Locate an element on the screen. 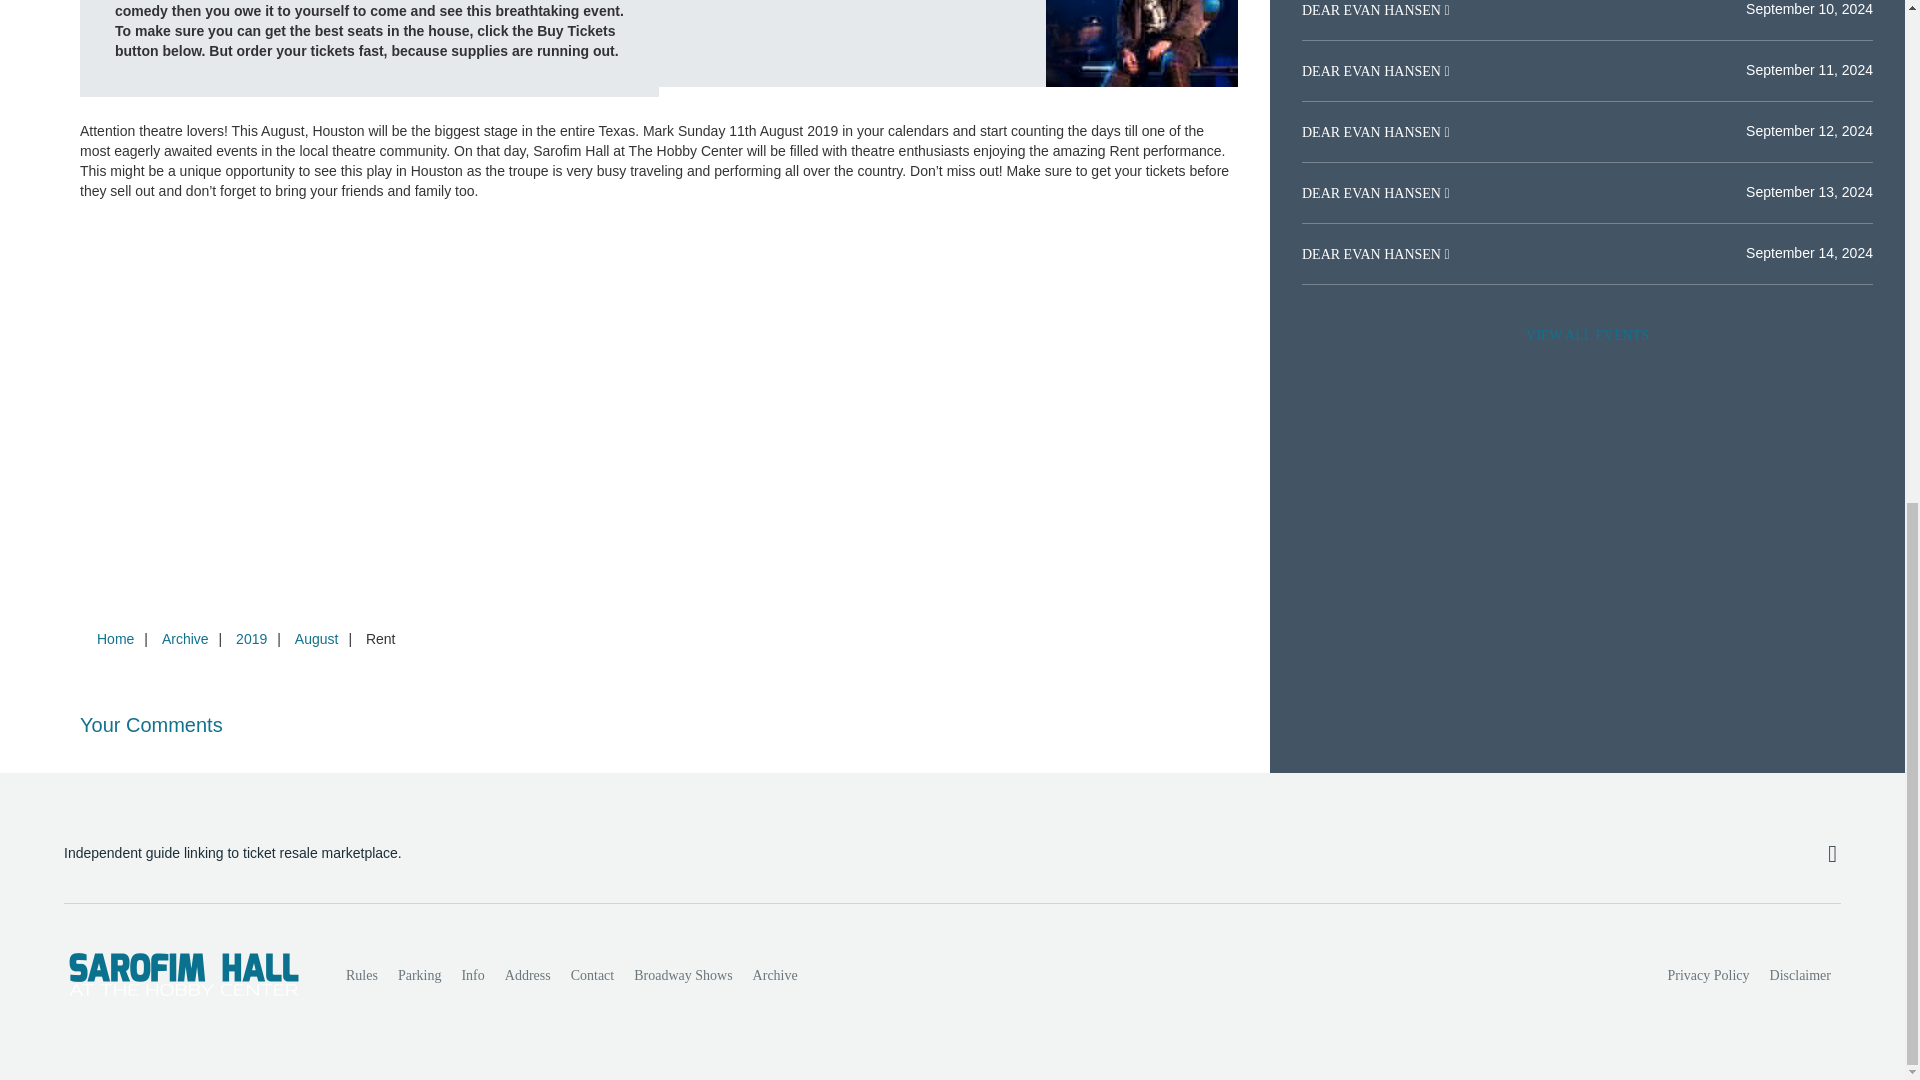 The height and width of the screenshot is (1080, 1920). Broadway Shows is located at coordinates (682, 975).